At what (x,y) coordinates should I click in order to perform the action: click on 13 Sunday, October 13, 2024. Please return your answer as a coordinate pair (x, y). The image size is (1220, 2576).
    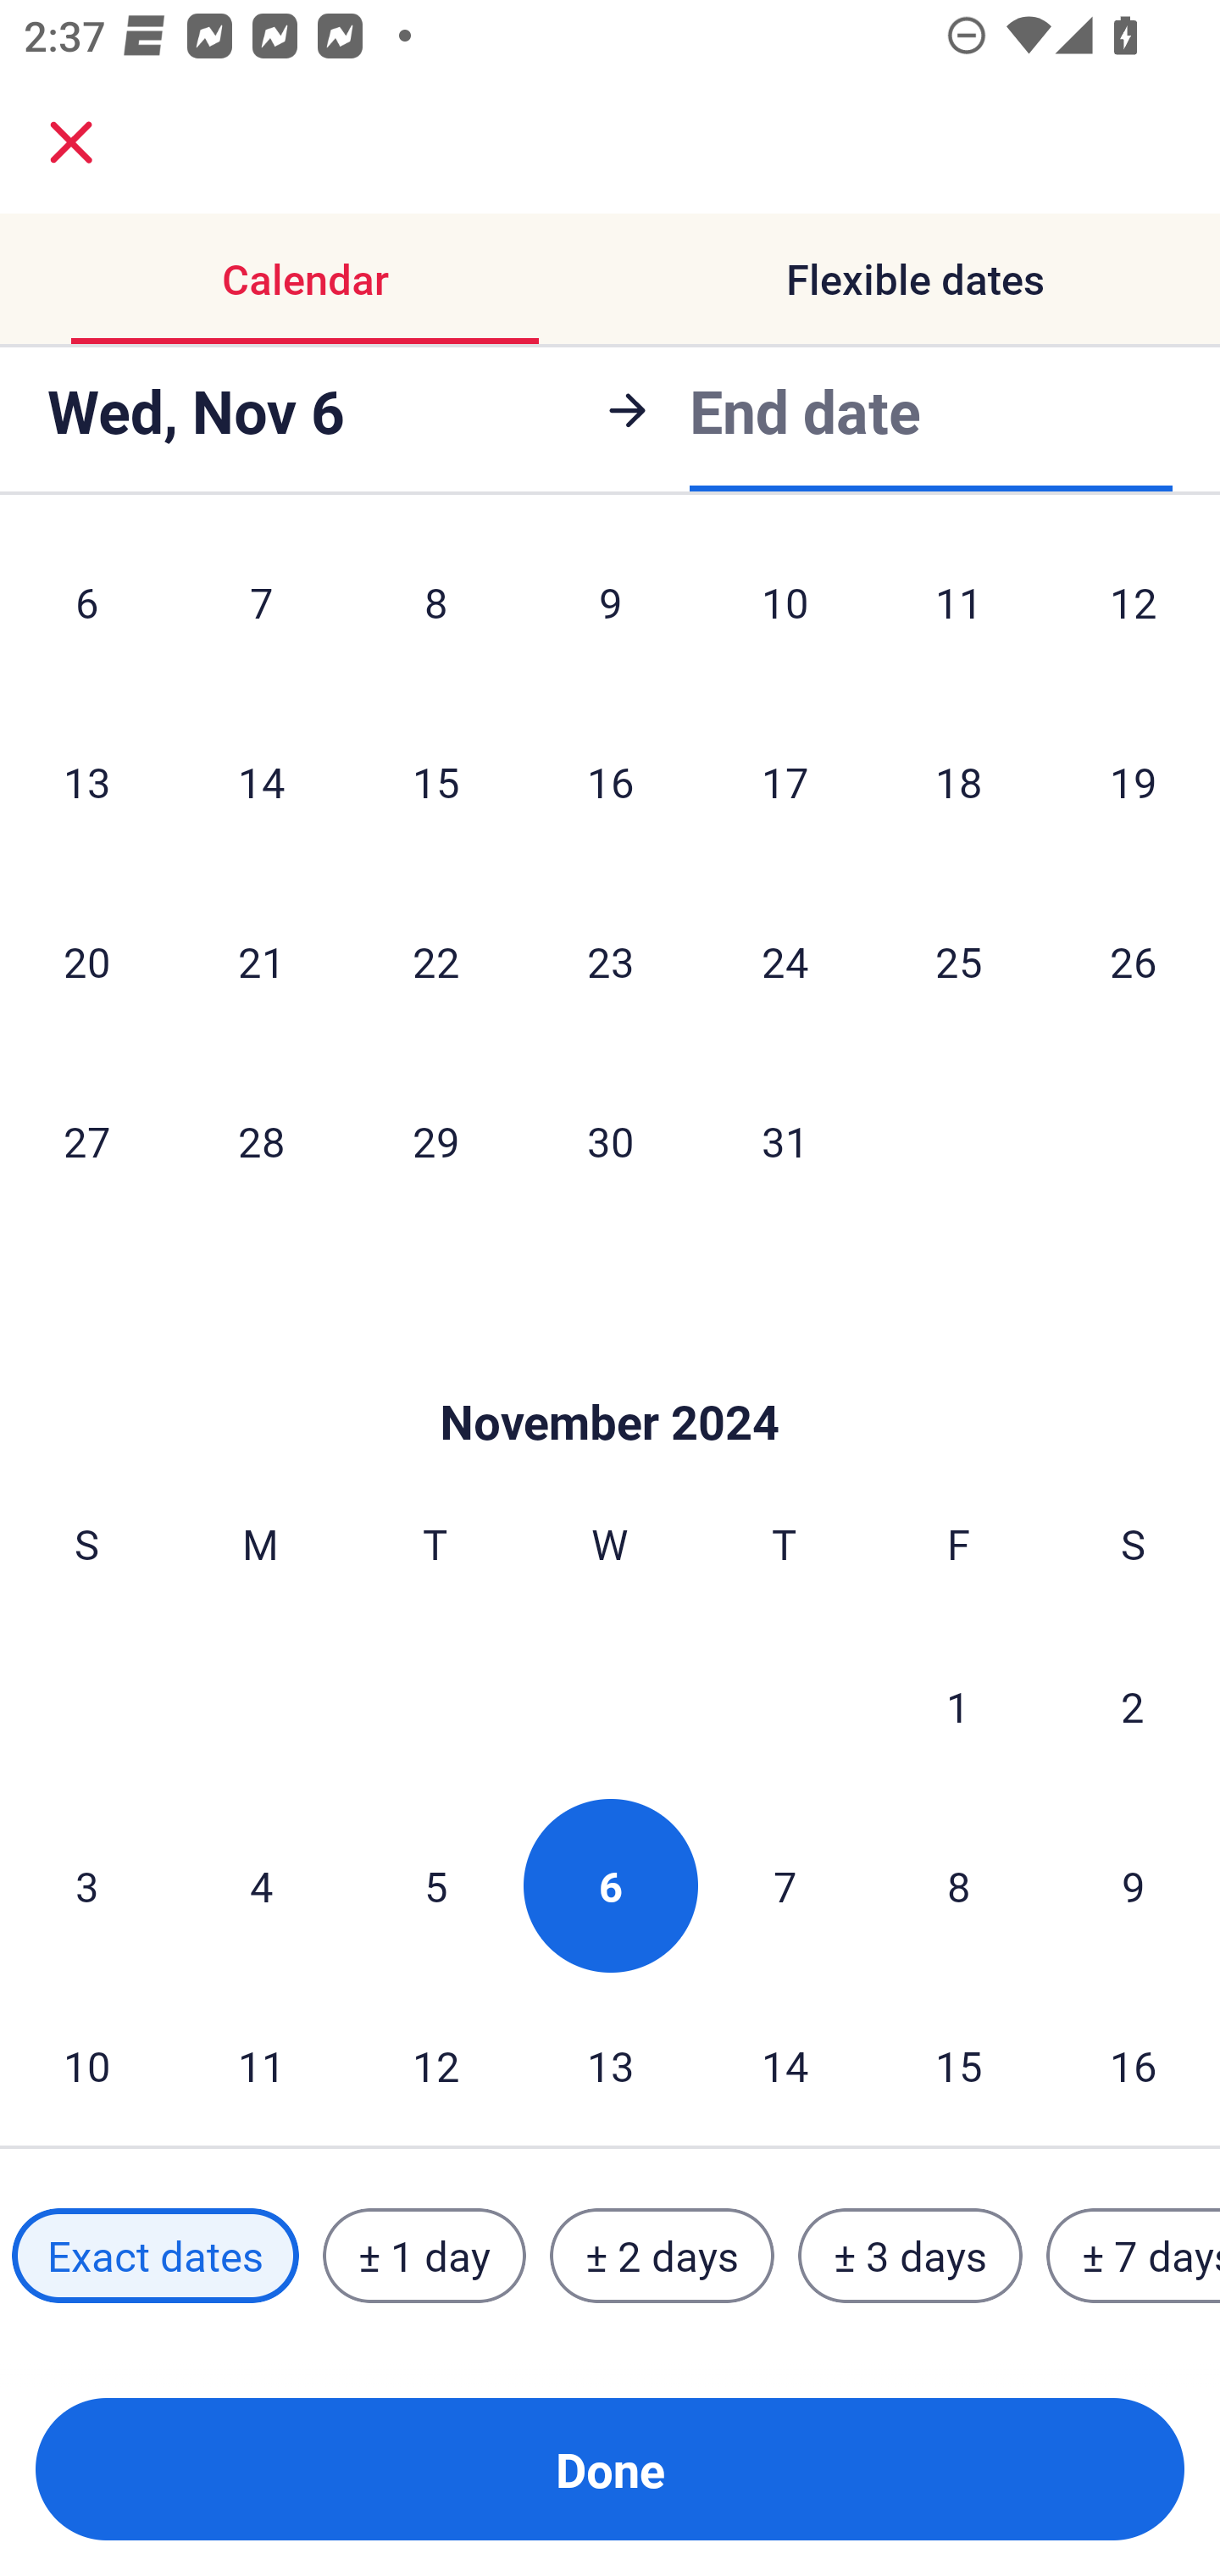
    Looking at the image, I should click on (86, 781).